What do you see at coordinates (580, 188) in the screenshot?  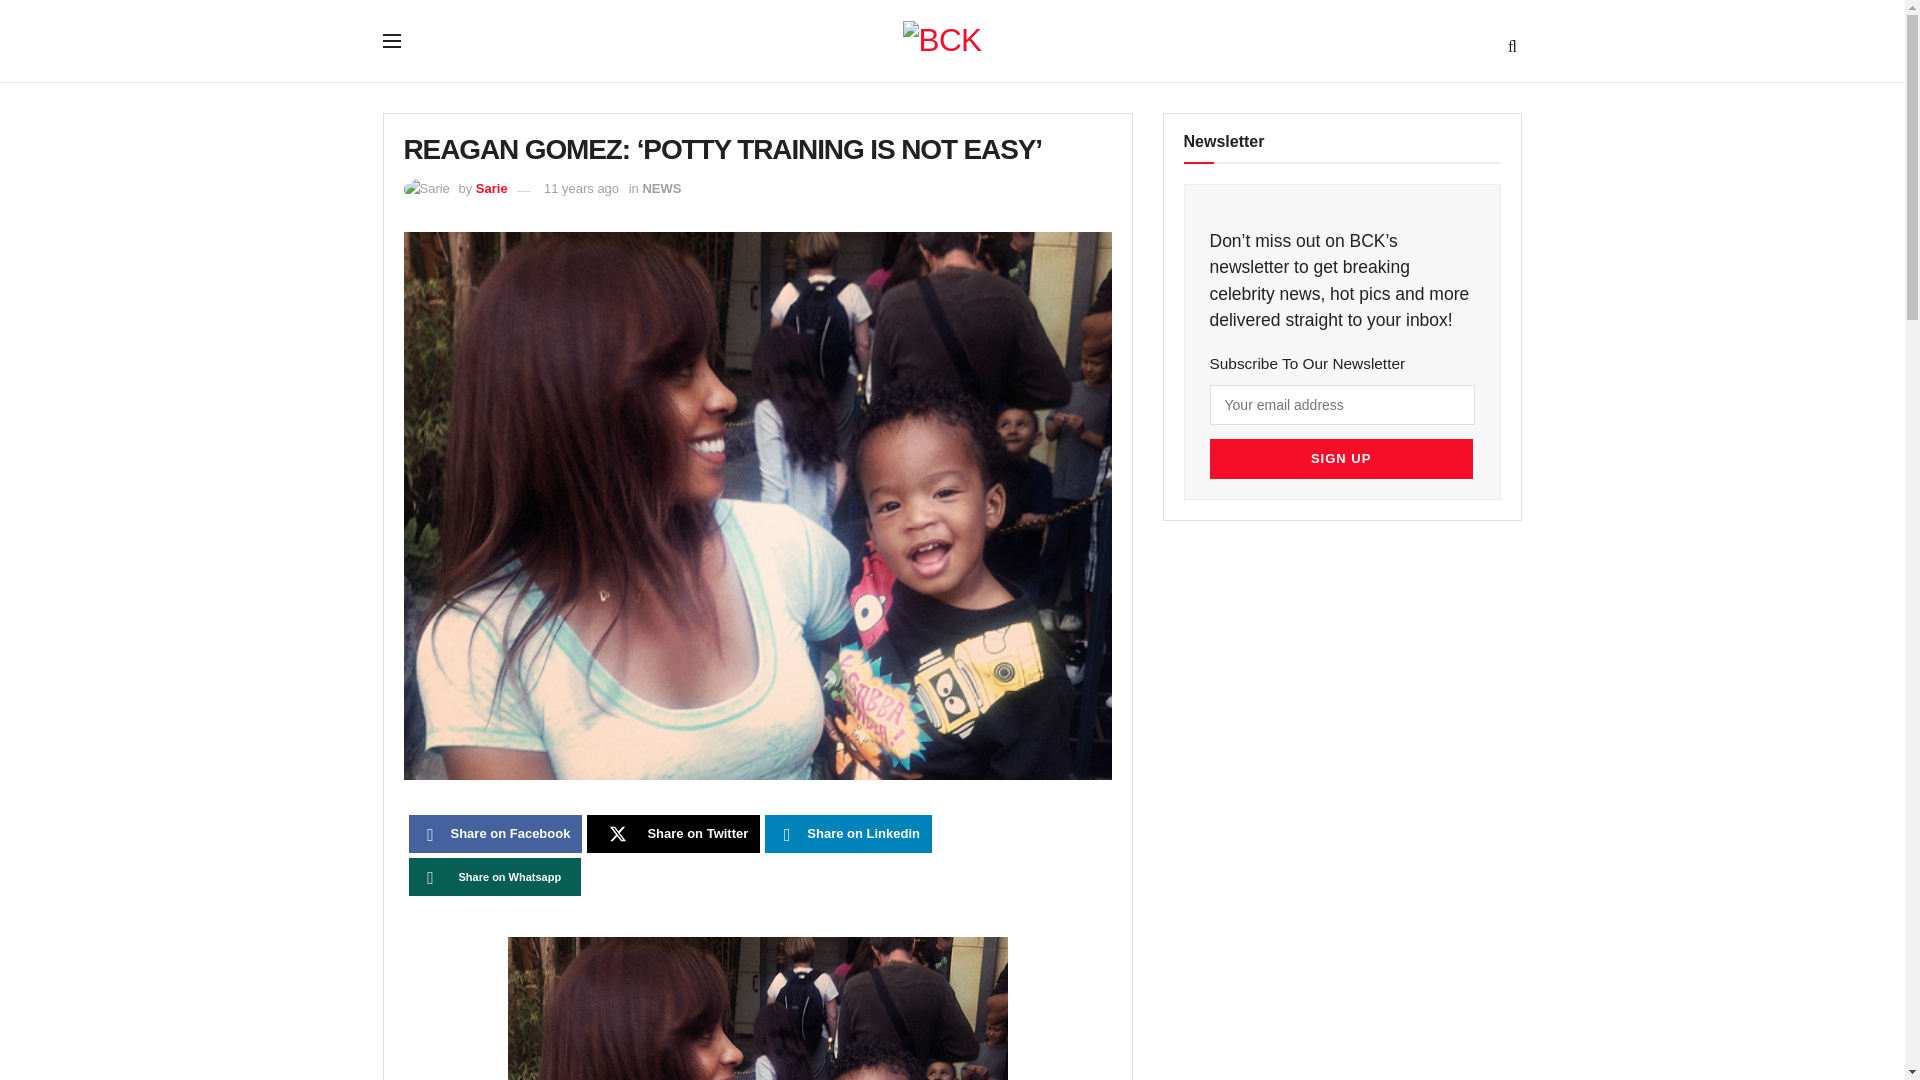 I see `11 years ago` at bounding box center [580, 188].